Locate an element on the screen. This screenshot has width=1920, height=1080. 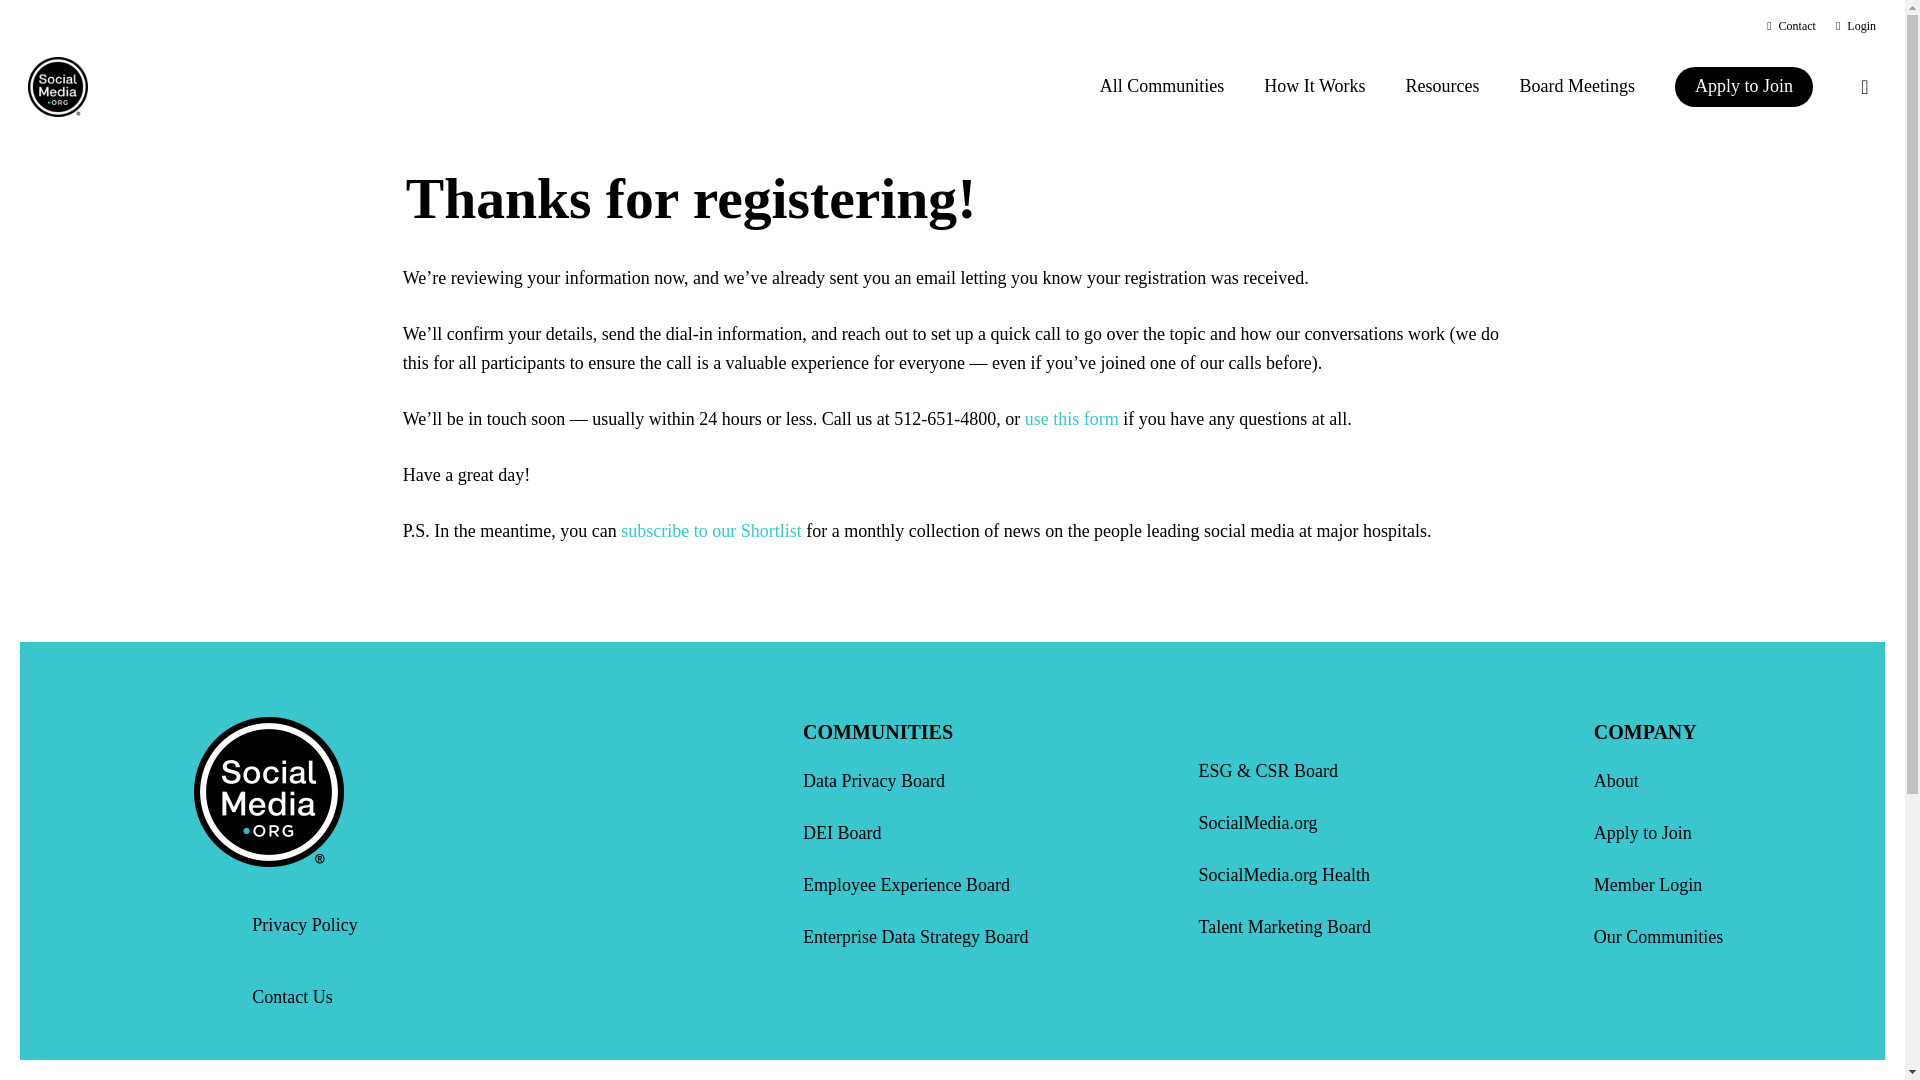
Board Meetings is located at coordinates (1577, 86).